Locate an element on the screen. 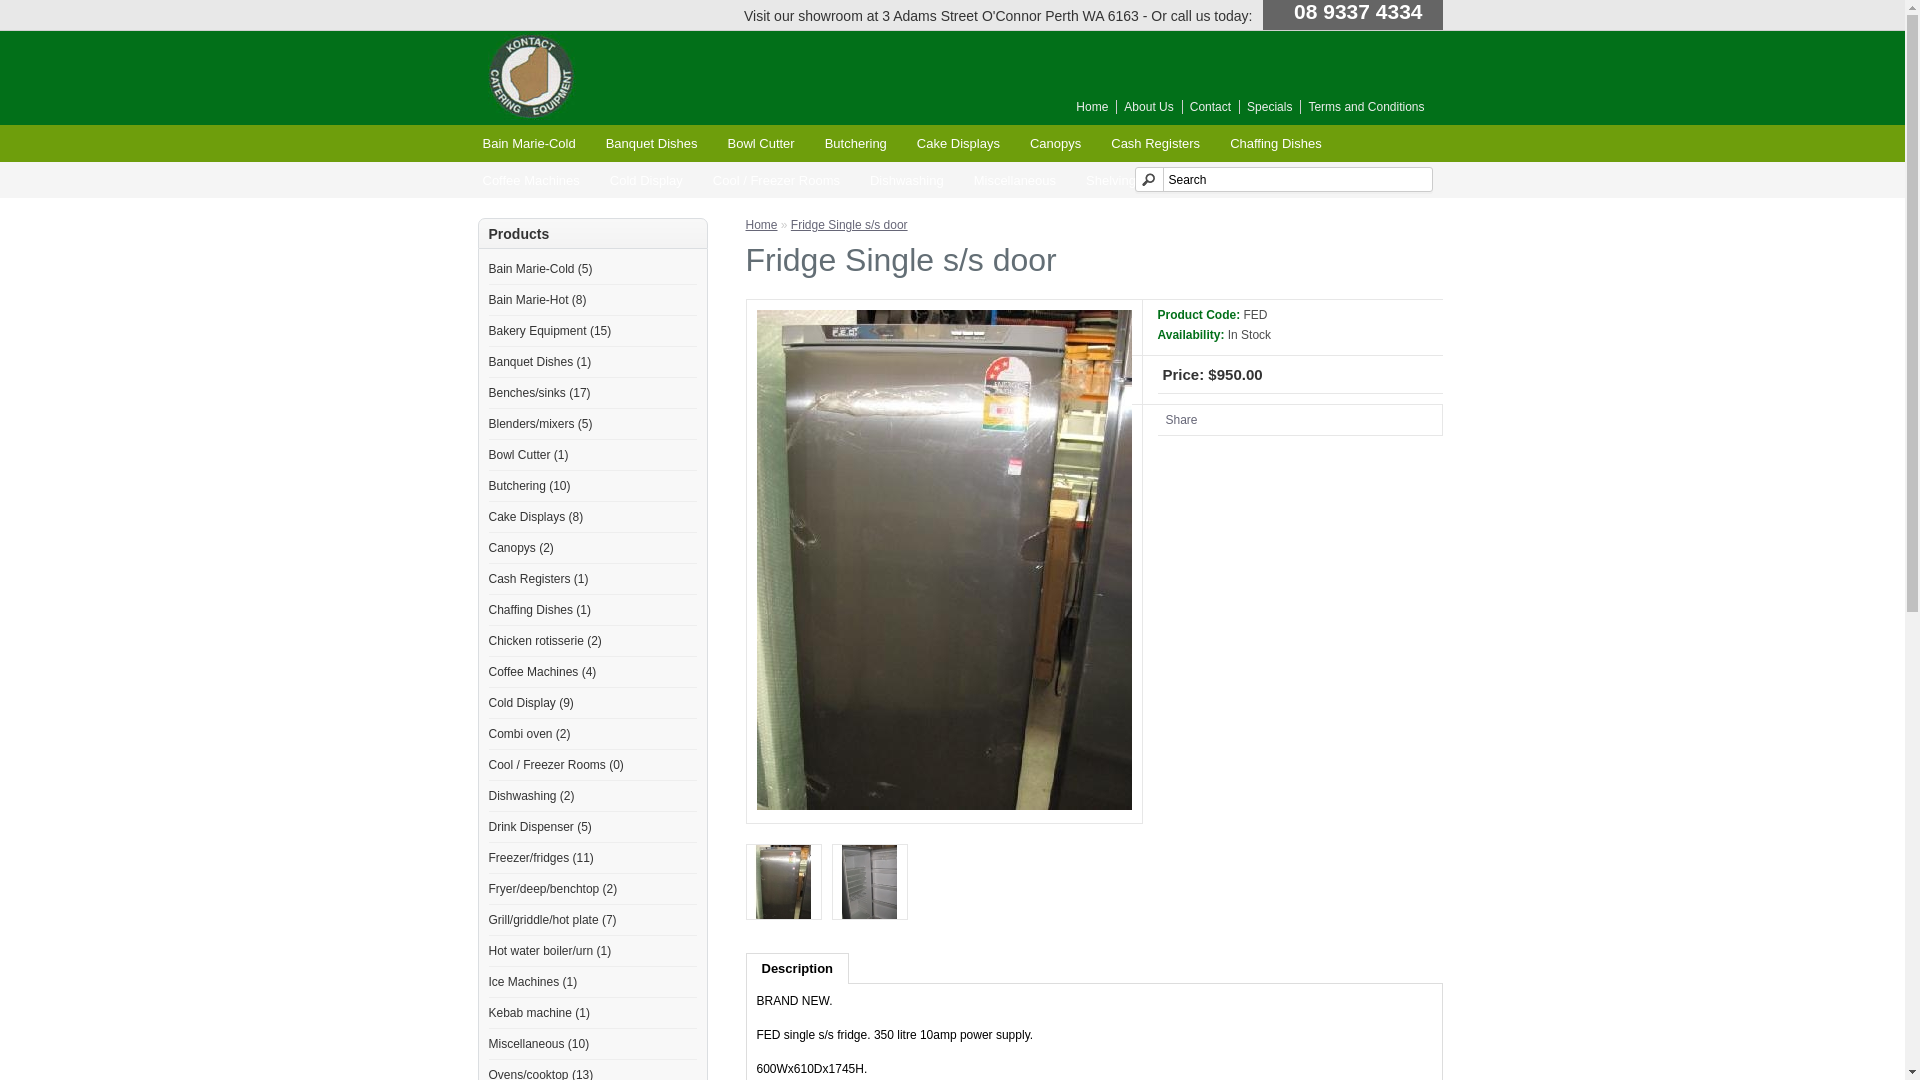  Banquet Dishes (1) is located at coordinates (540, 362).